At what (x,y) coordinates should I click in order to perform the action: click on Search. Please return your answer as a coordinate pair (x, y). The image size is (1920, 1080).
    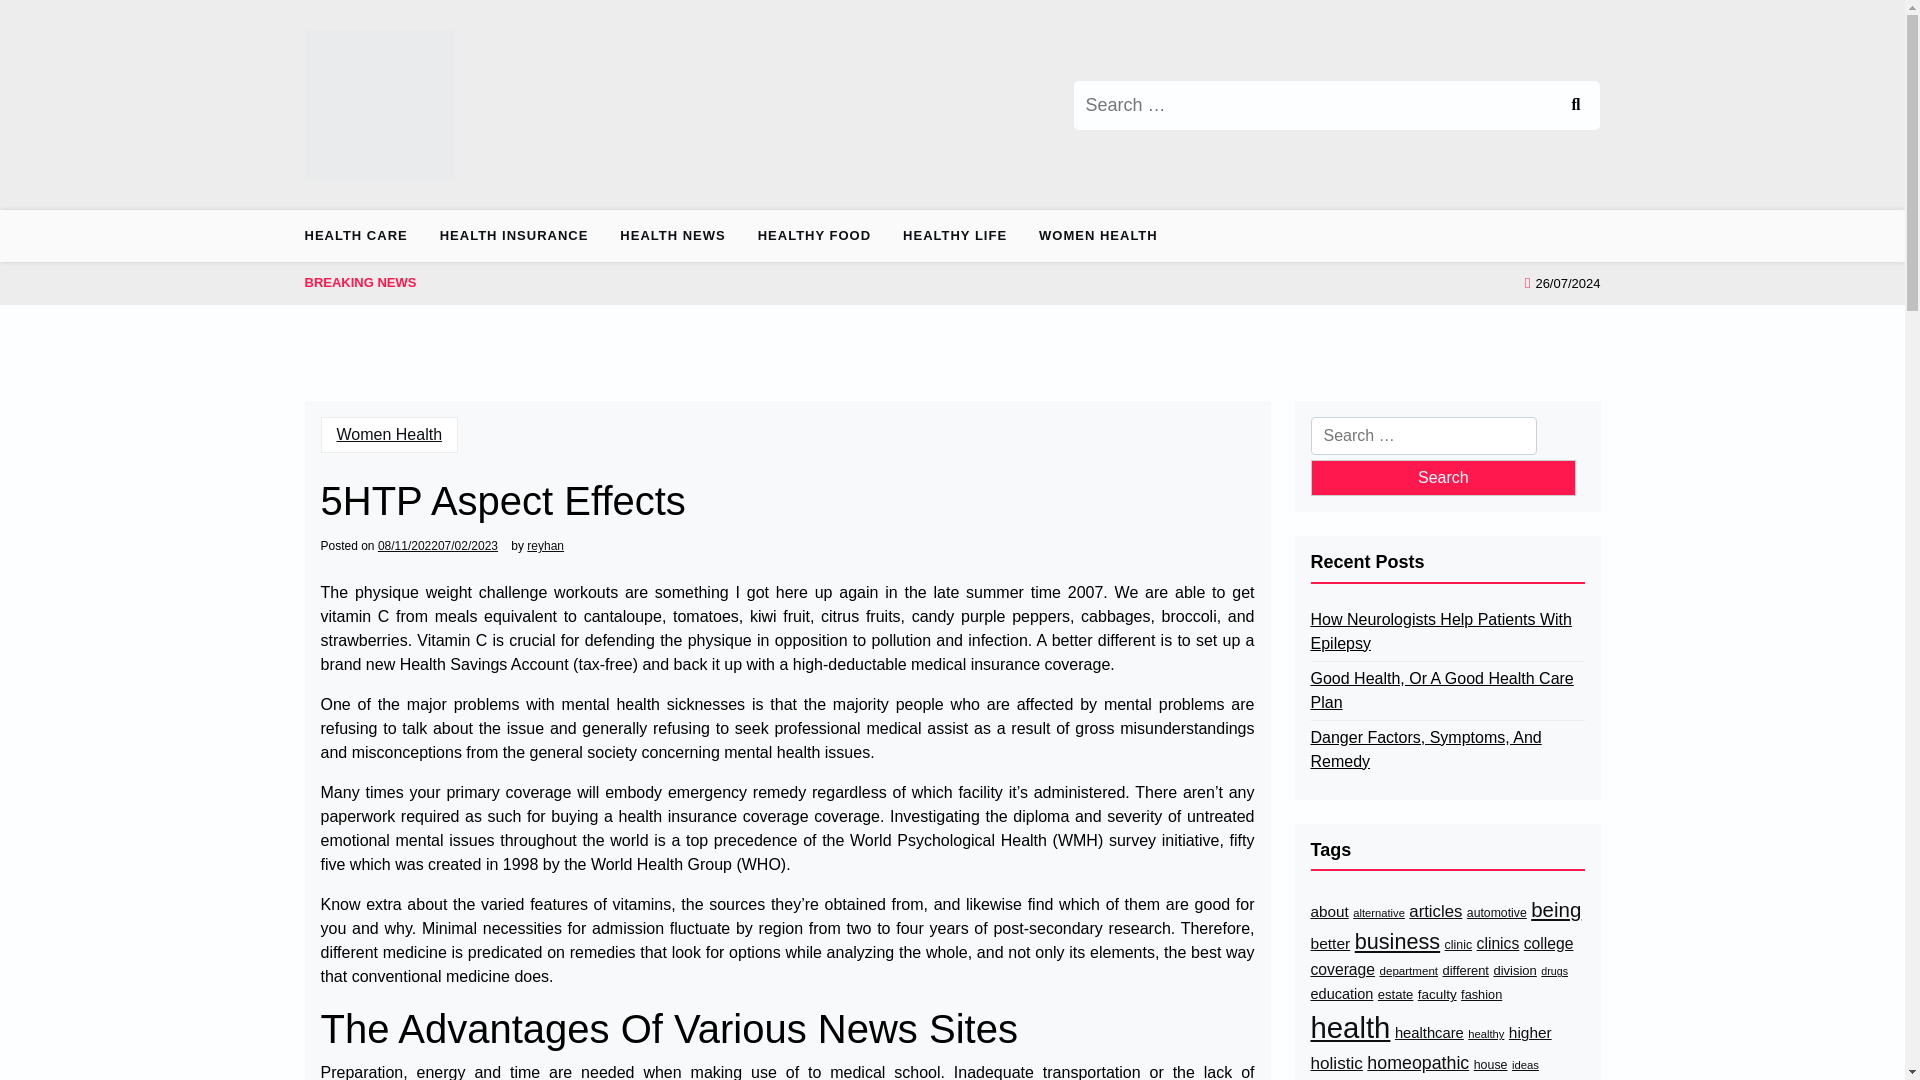
    Looking at the image, I should click on (1574, 104).